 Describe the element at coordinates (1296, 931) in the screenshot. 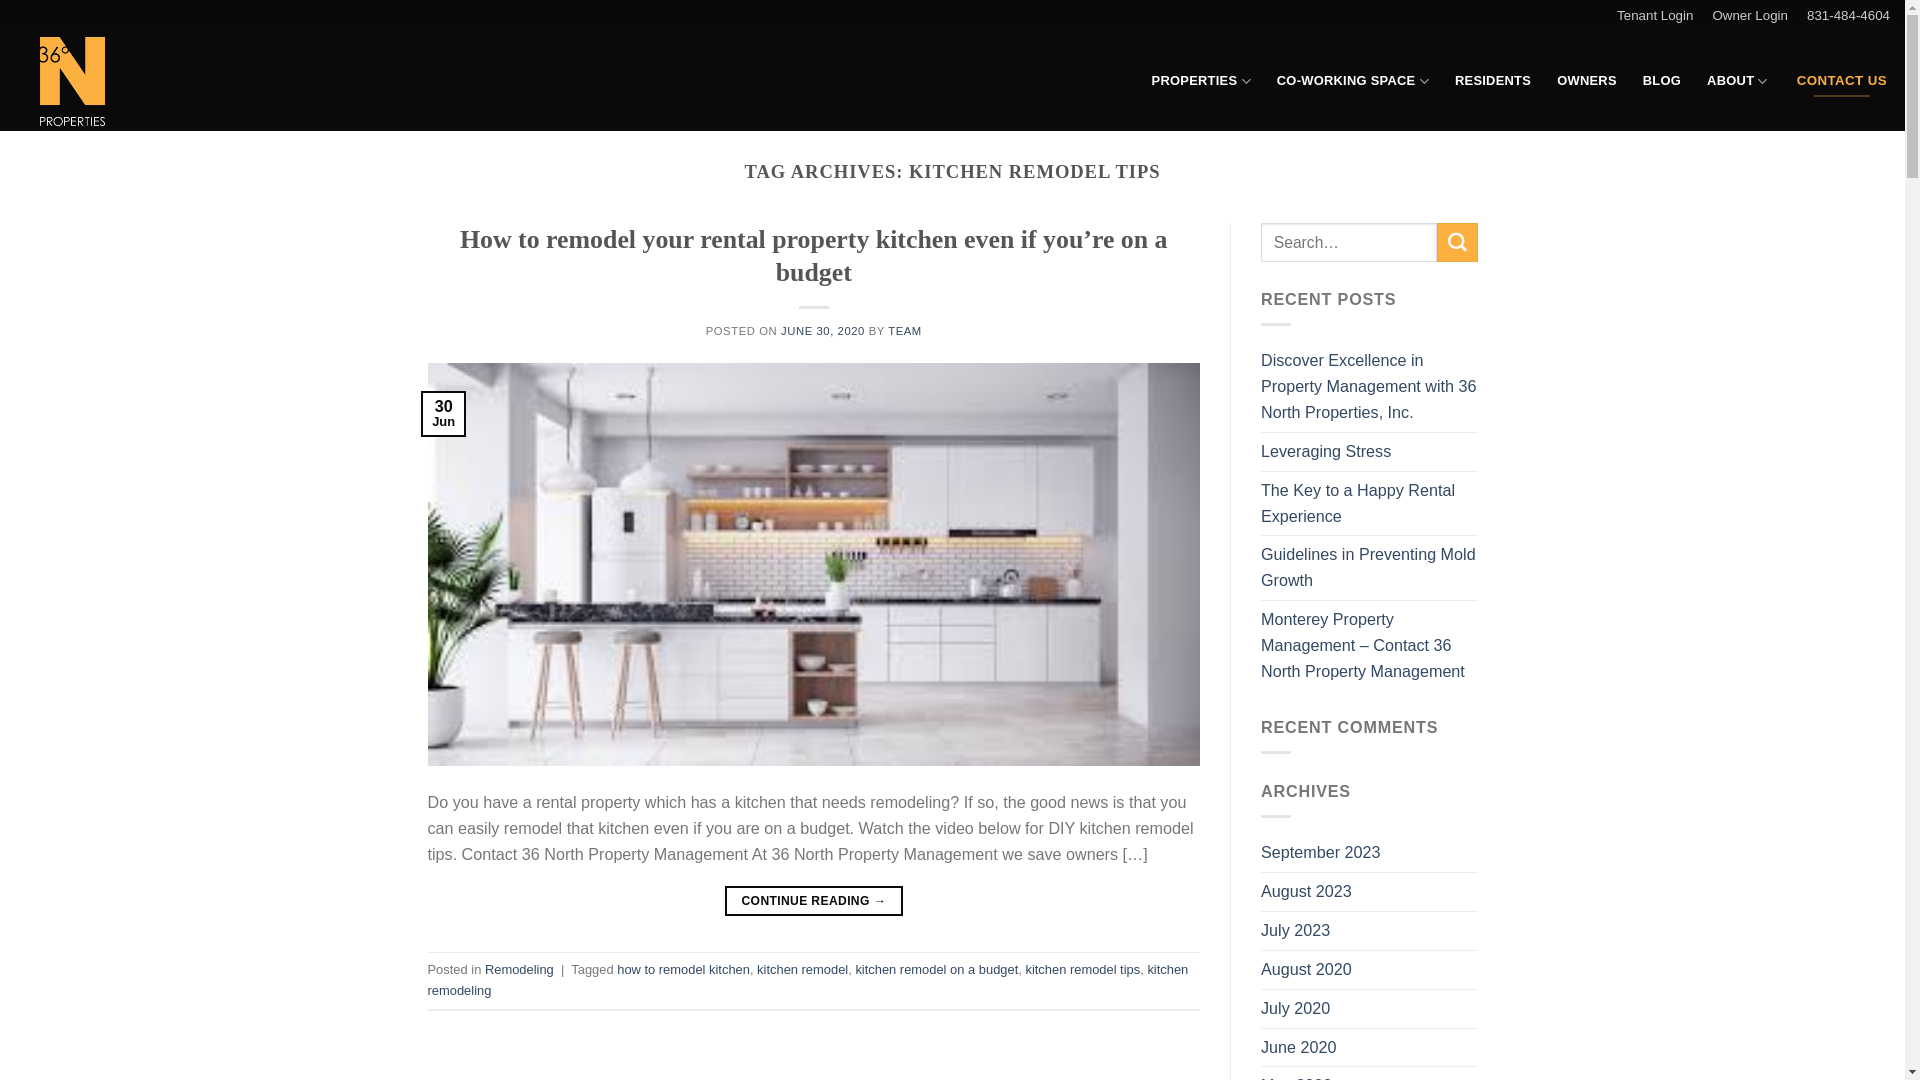

I see `July 2023` at that location.